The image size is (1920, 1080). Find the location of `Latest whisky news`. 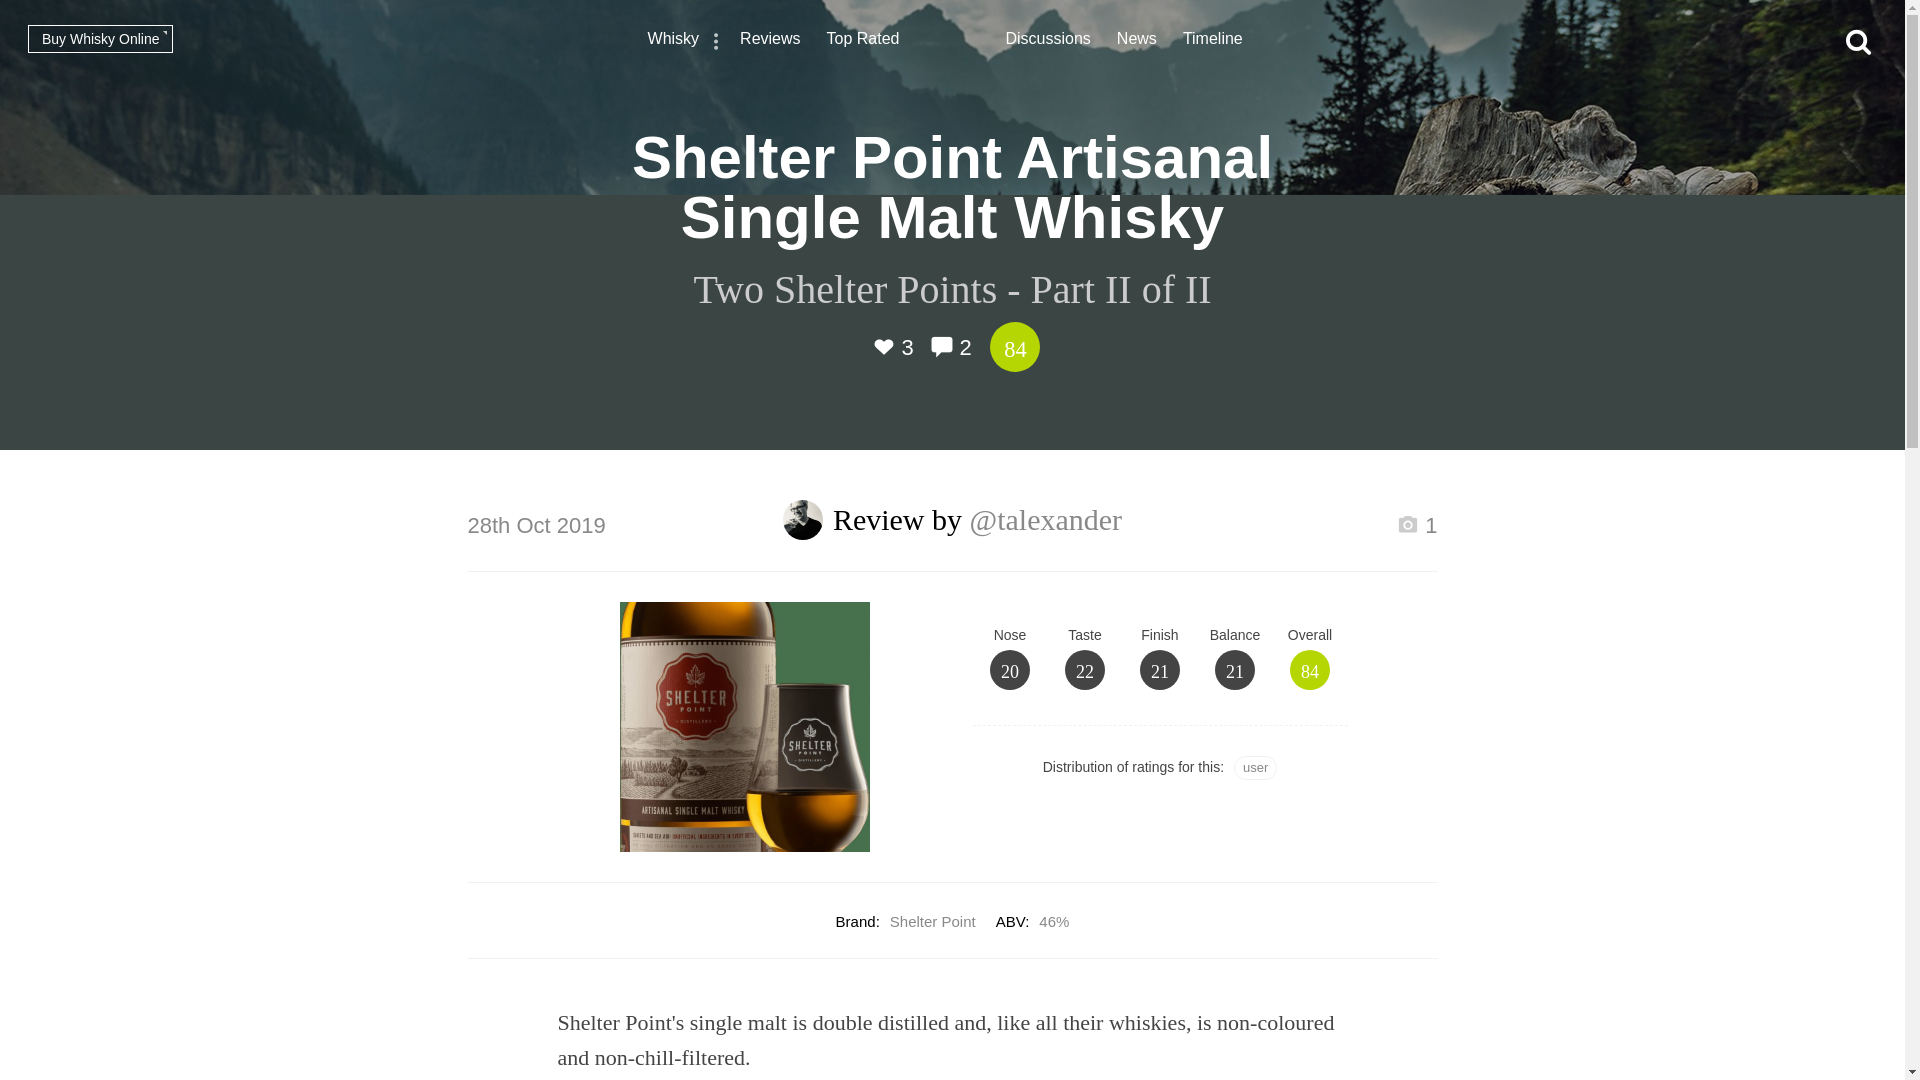

Latest whisky news is located at coordinates (1137, 41).